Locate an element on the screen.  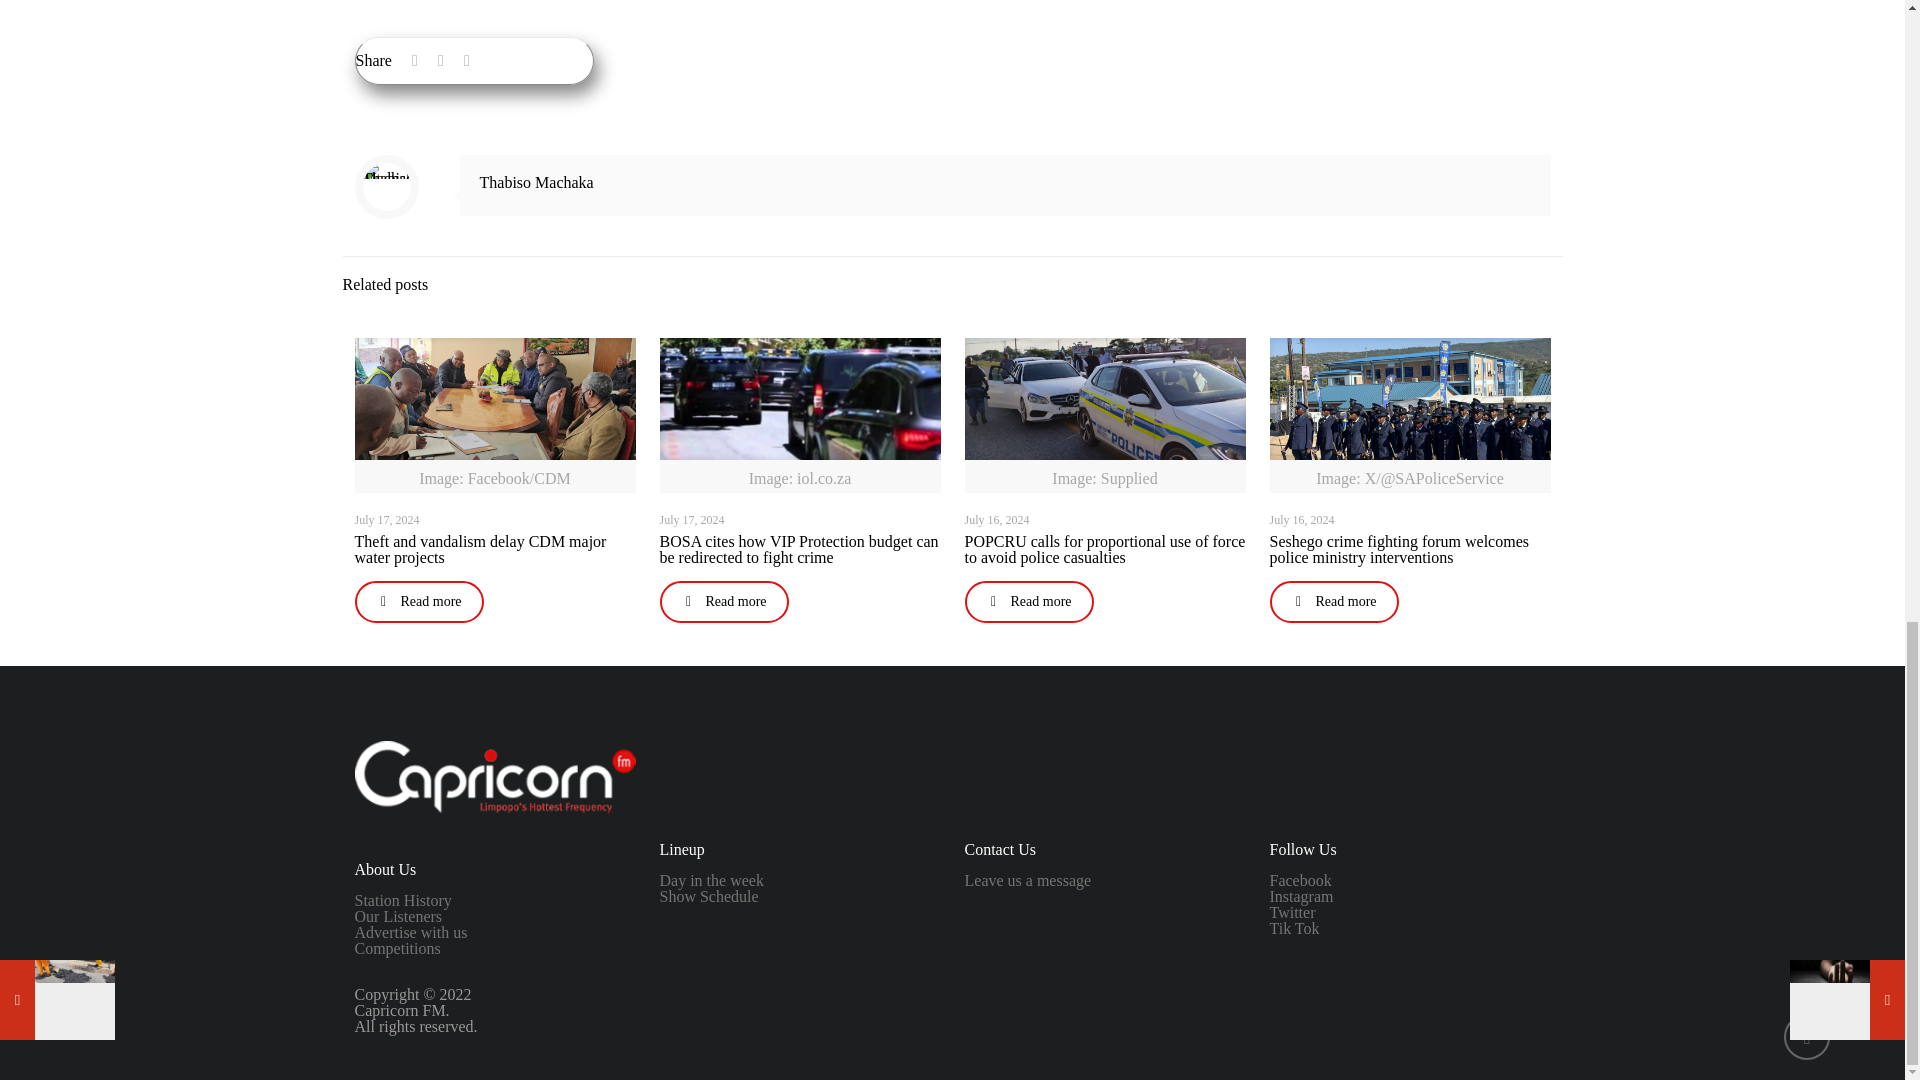
Read more is located at coordinates (418, 602).